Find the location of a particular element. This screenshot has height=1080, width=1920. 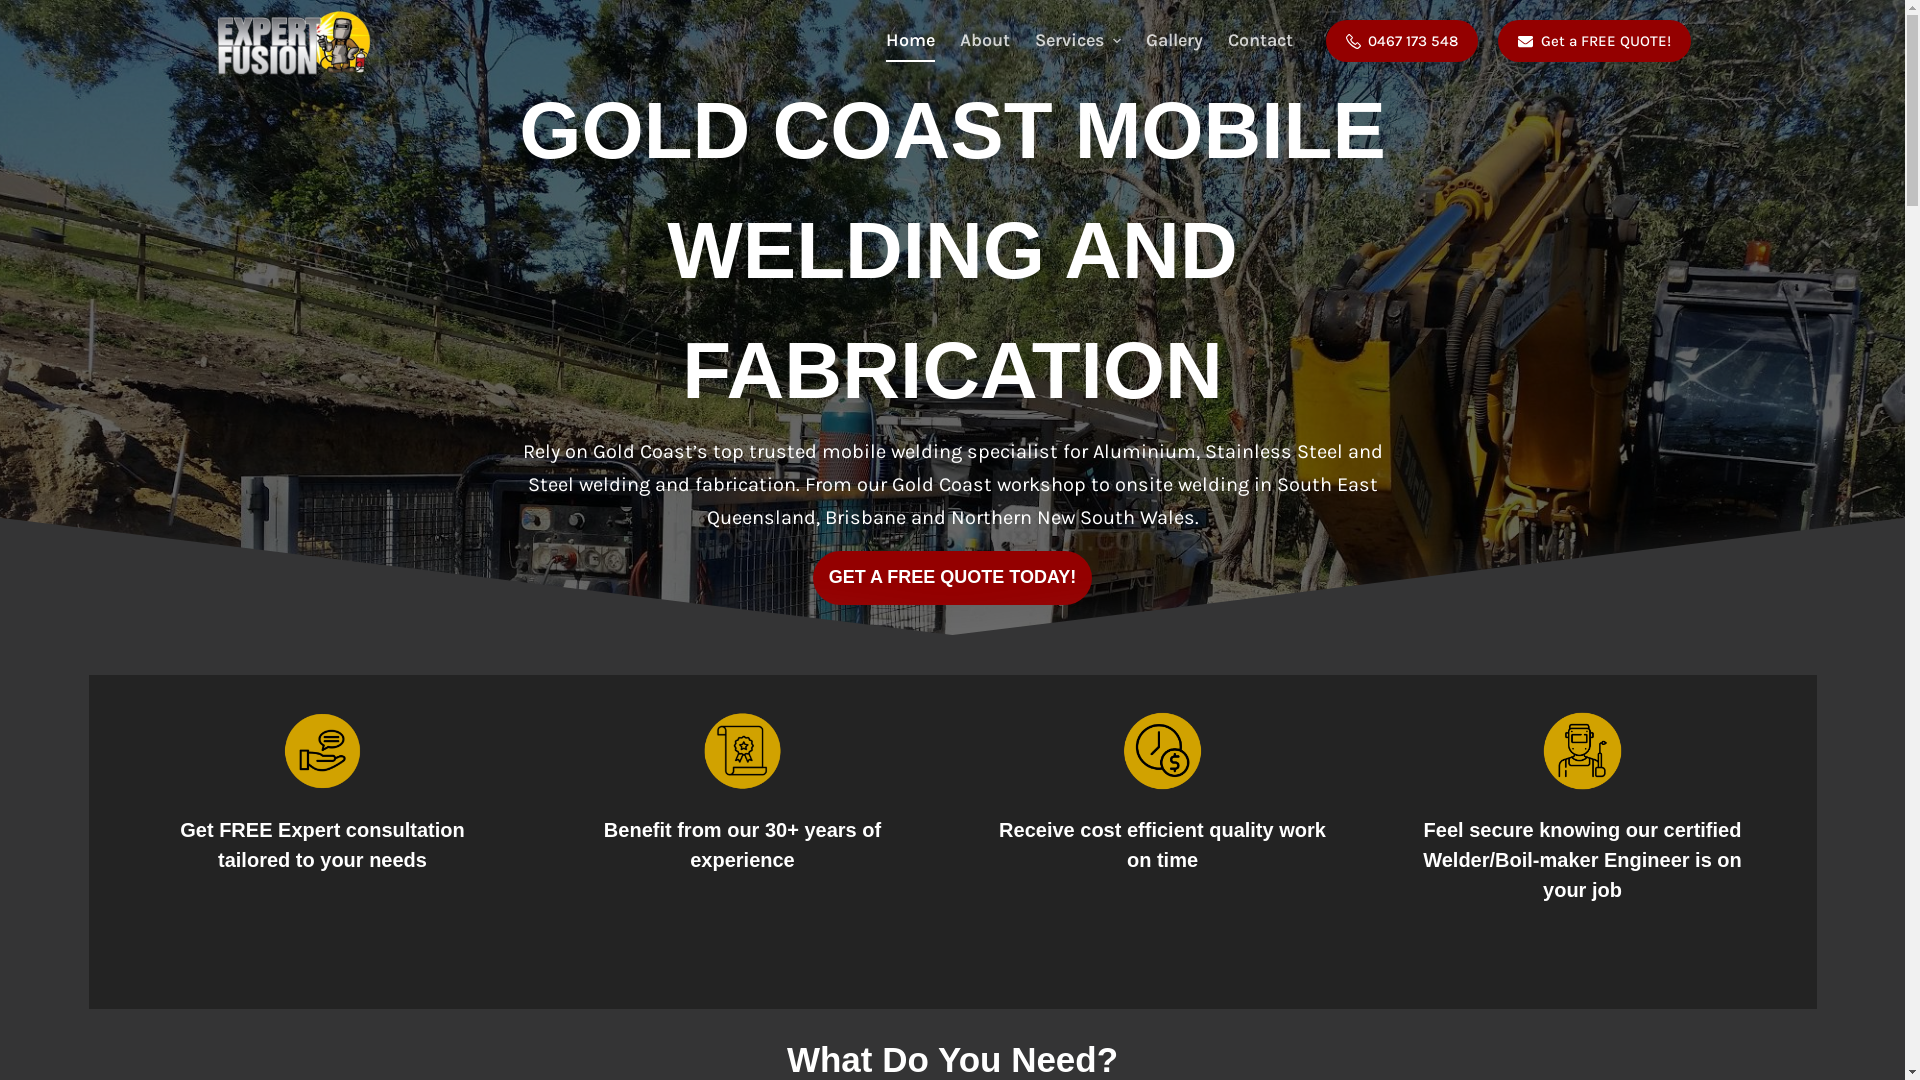

Mobile Welder Burleigh Heads (4220) is located at coordinates (348, 920).